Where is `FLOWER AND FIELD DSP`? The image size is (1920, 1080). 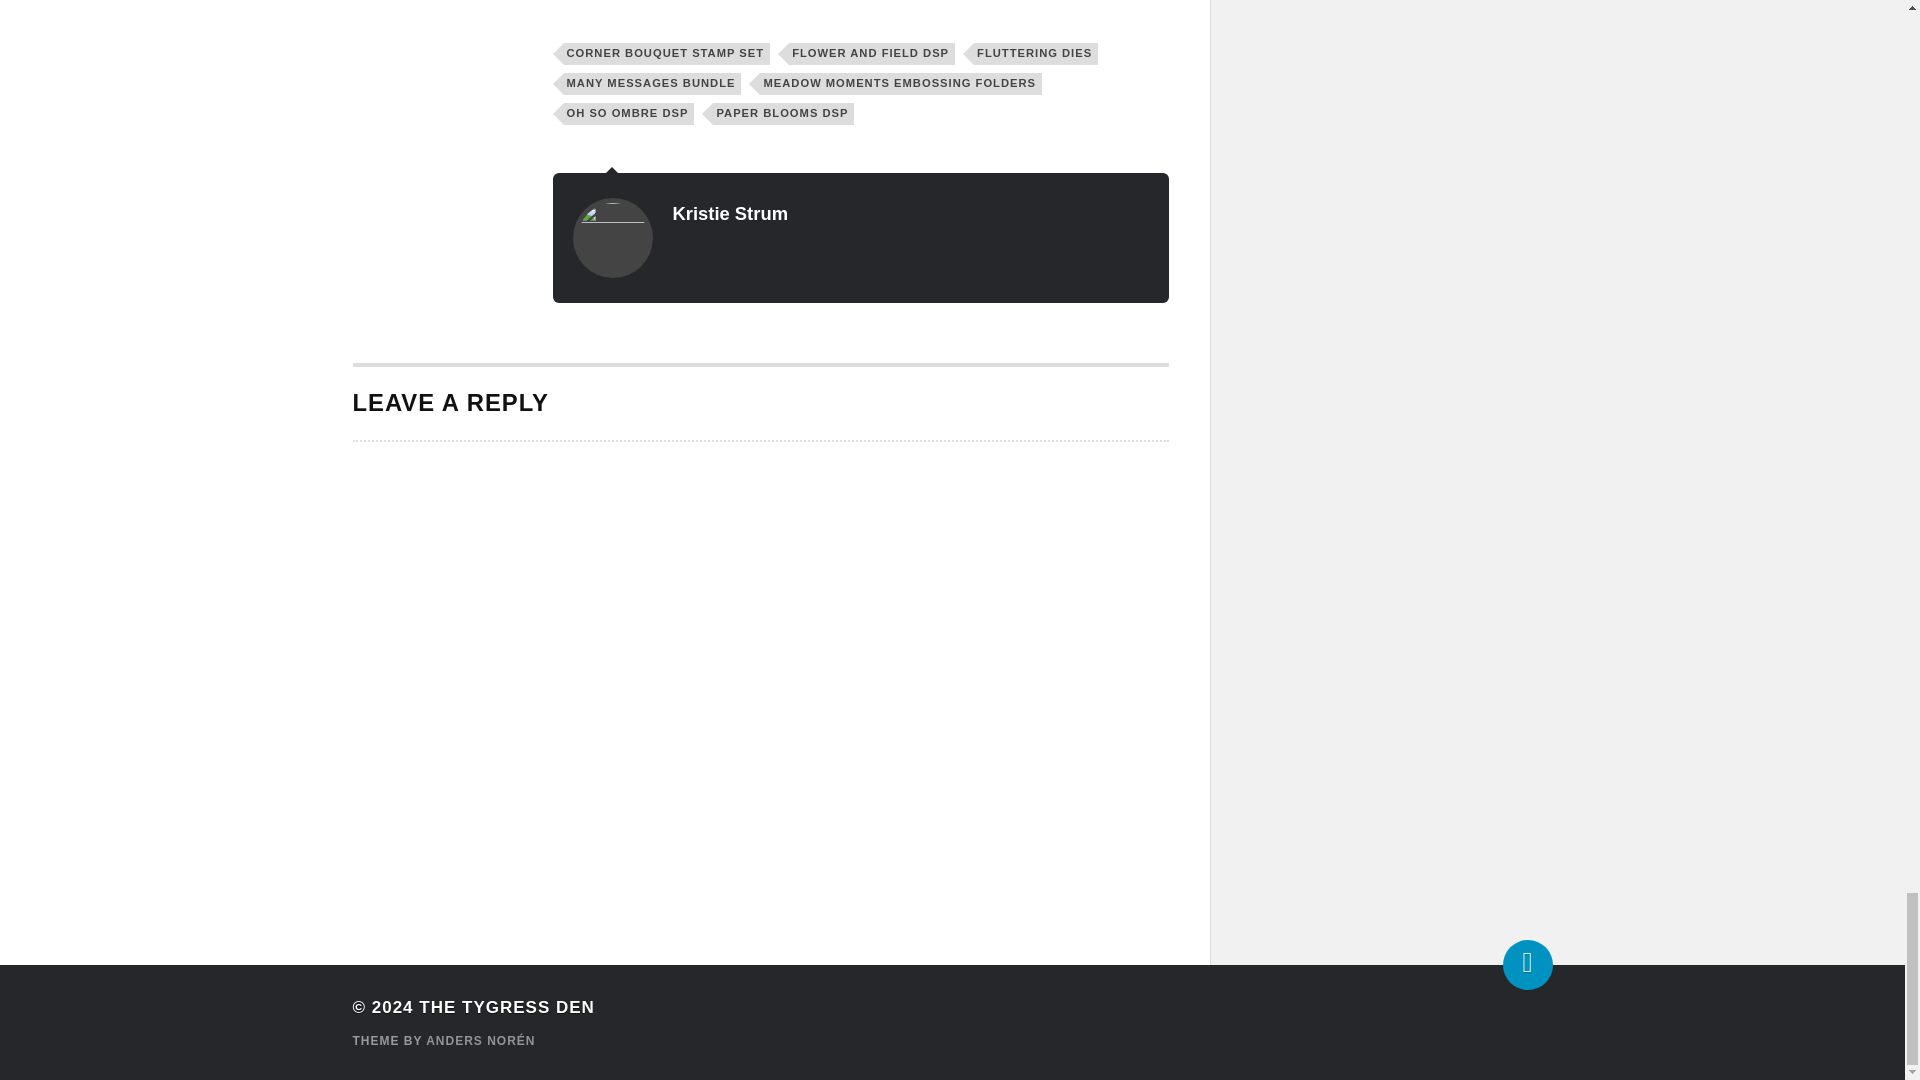 FLOWER AND FIELD DSP is located at coordinates (872, 54).